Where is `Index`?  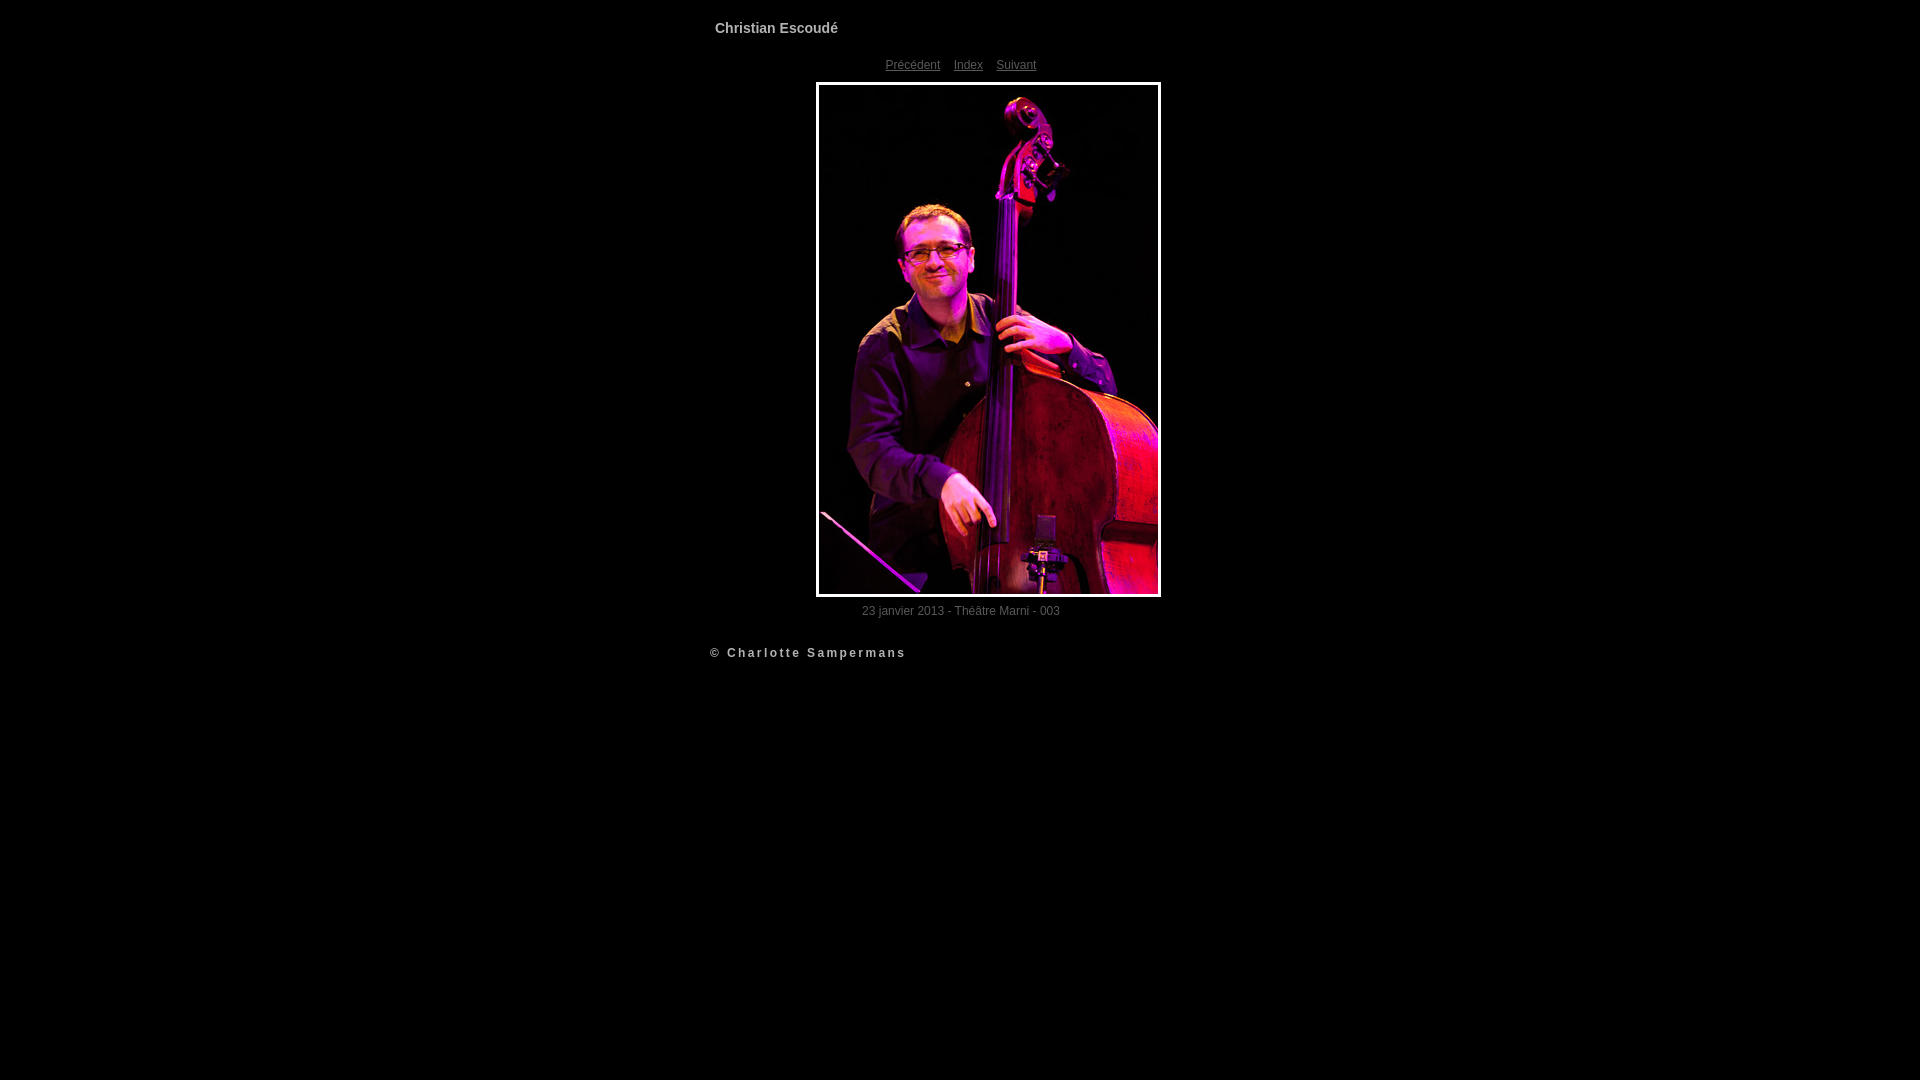 Index is located at coordinates (968, 65).